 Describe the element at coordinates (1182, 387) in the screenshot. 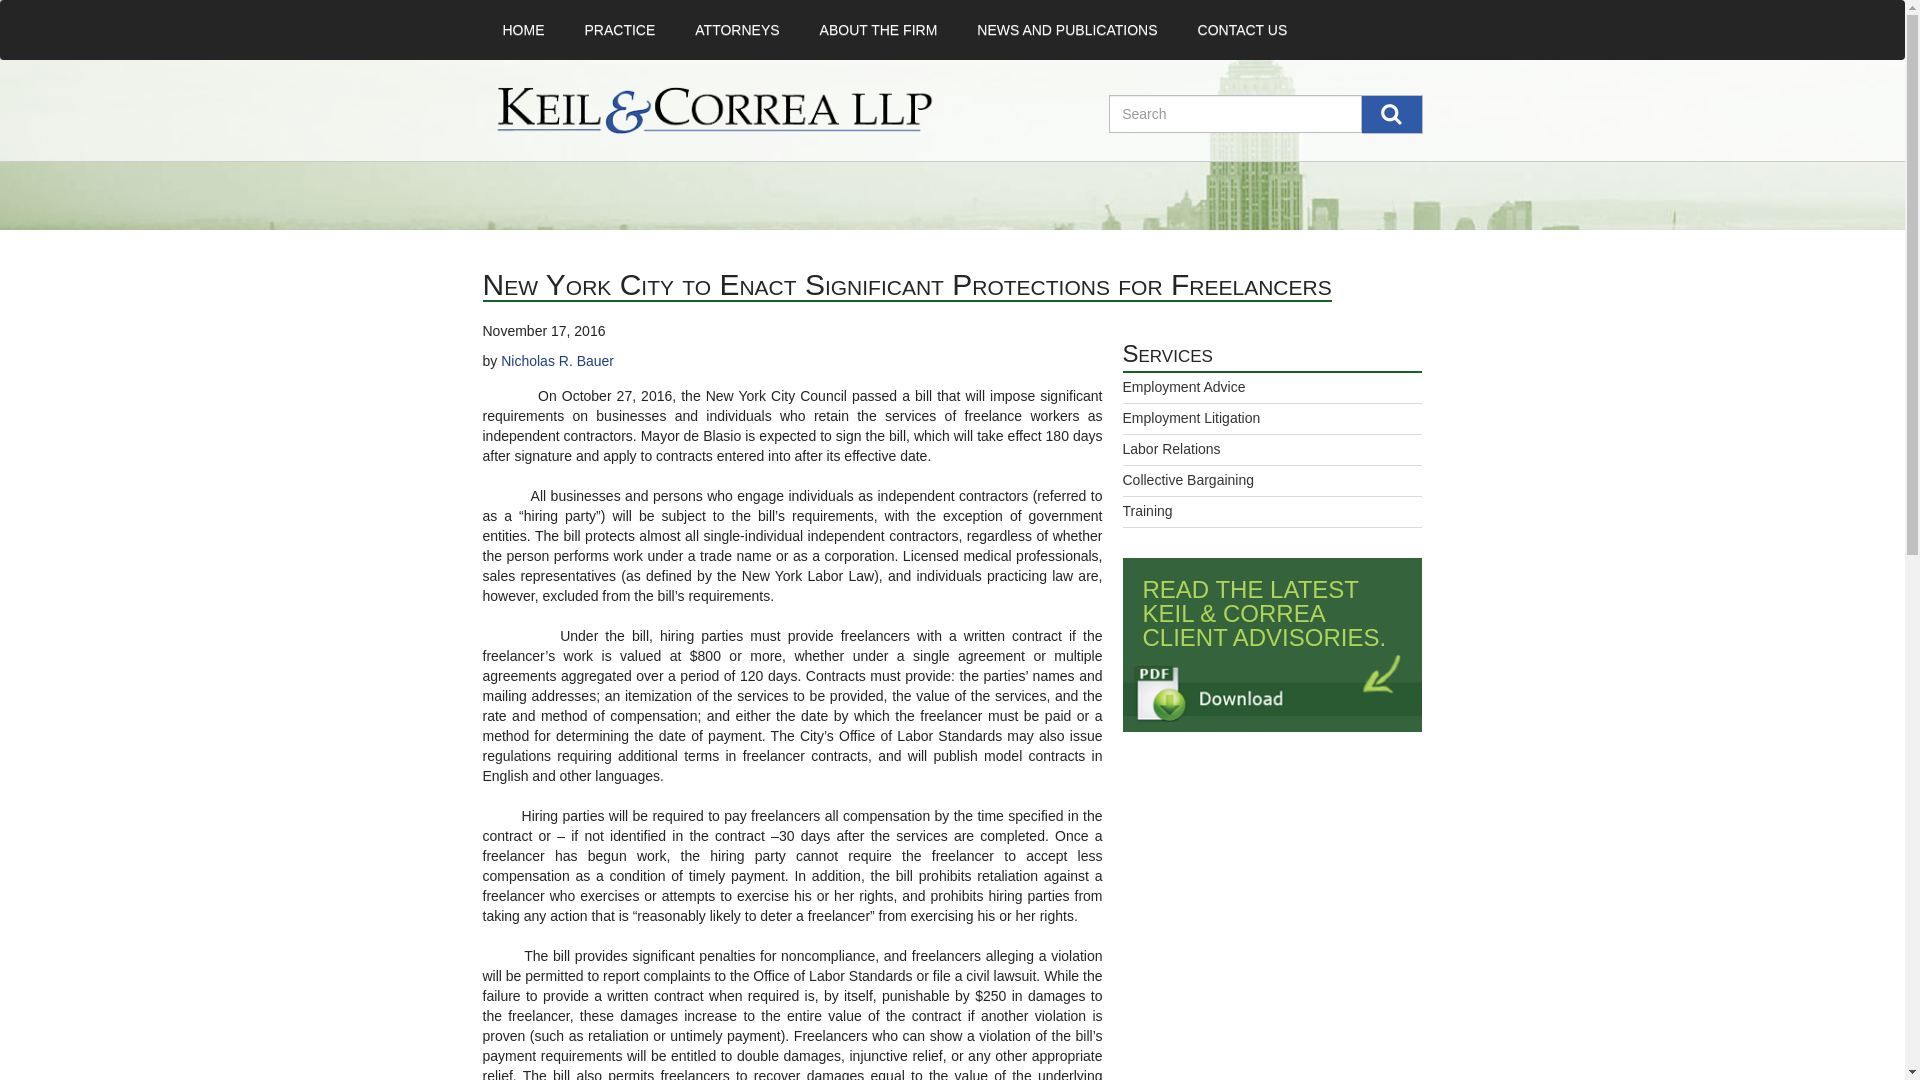

I see `Employment Advice` at that location.